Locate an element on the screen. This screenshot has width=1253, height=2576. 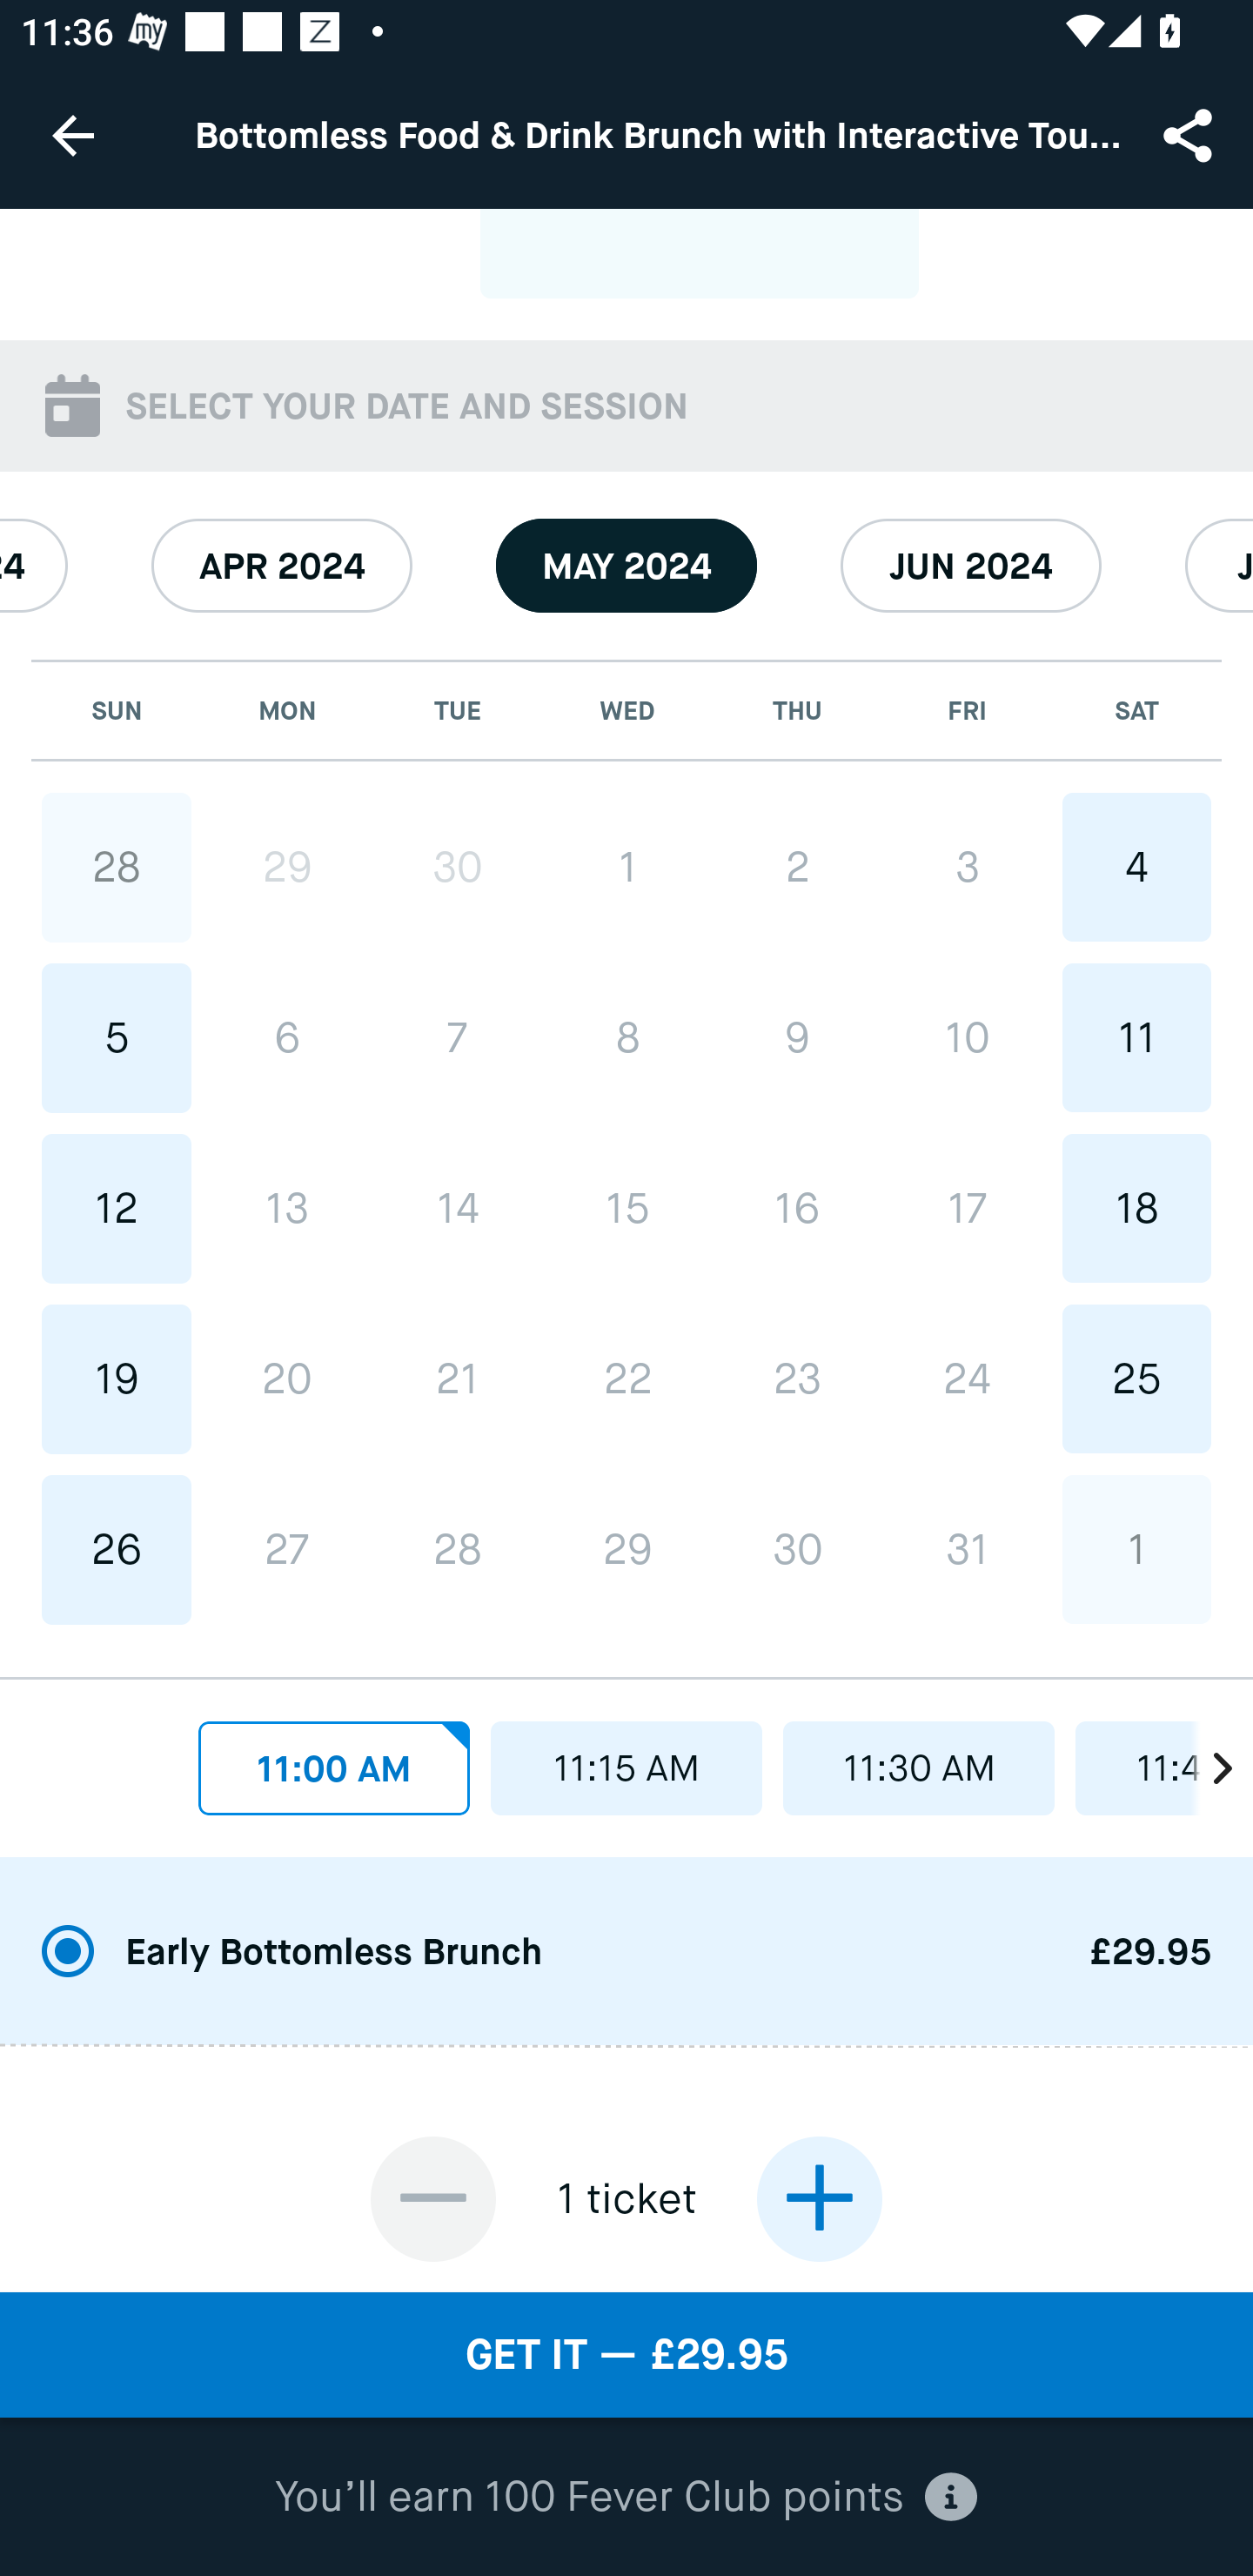
APR 2024 is located at coordinates (282, 566).